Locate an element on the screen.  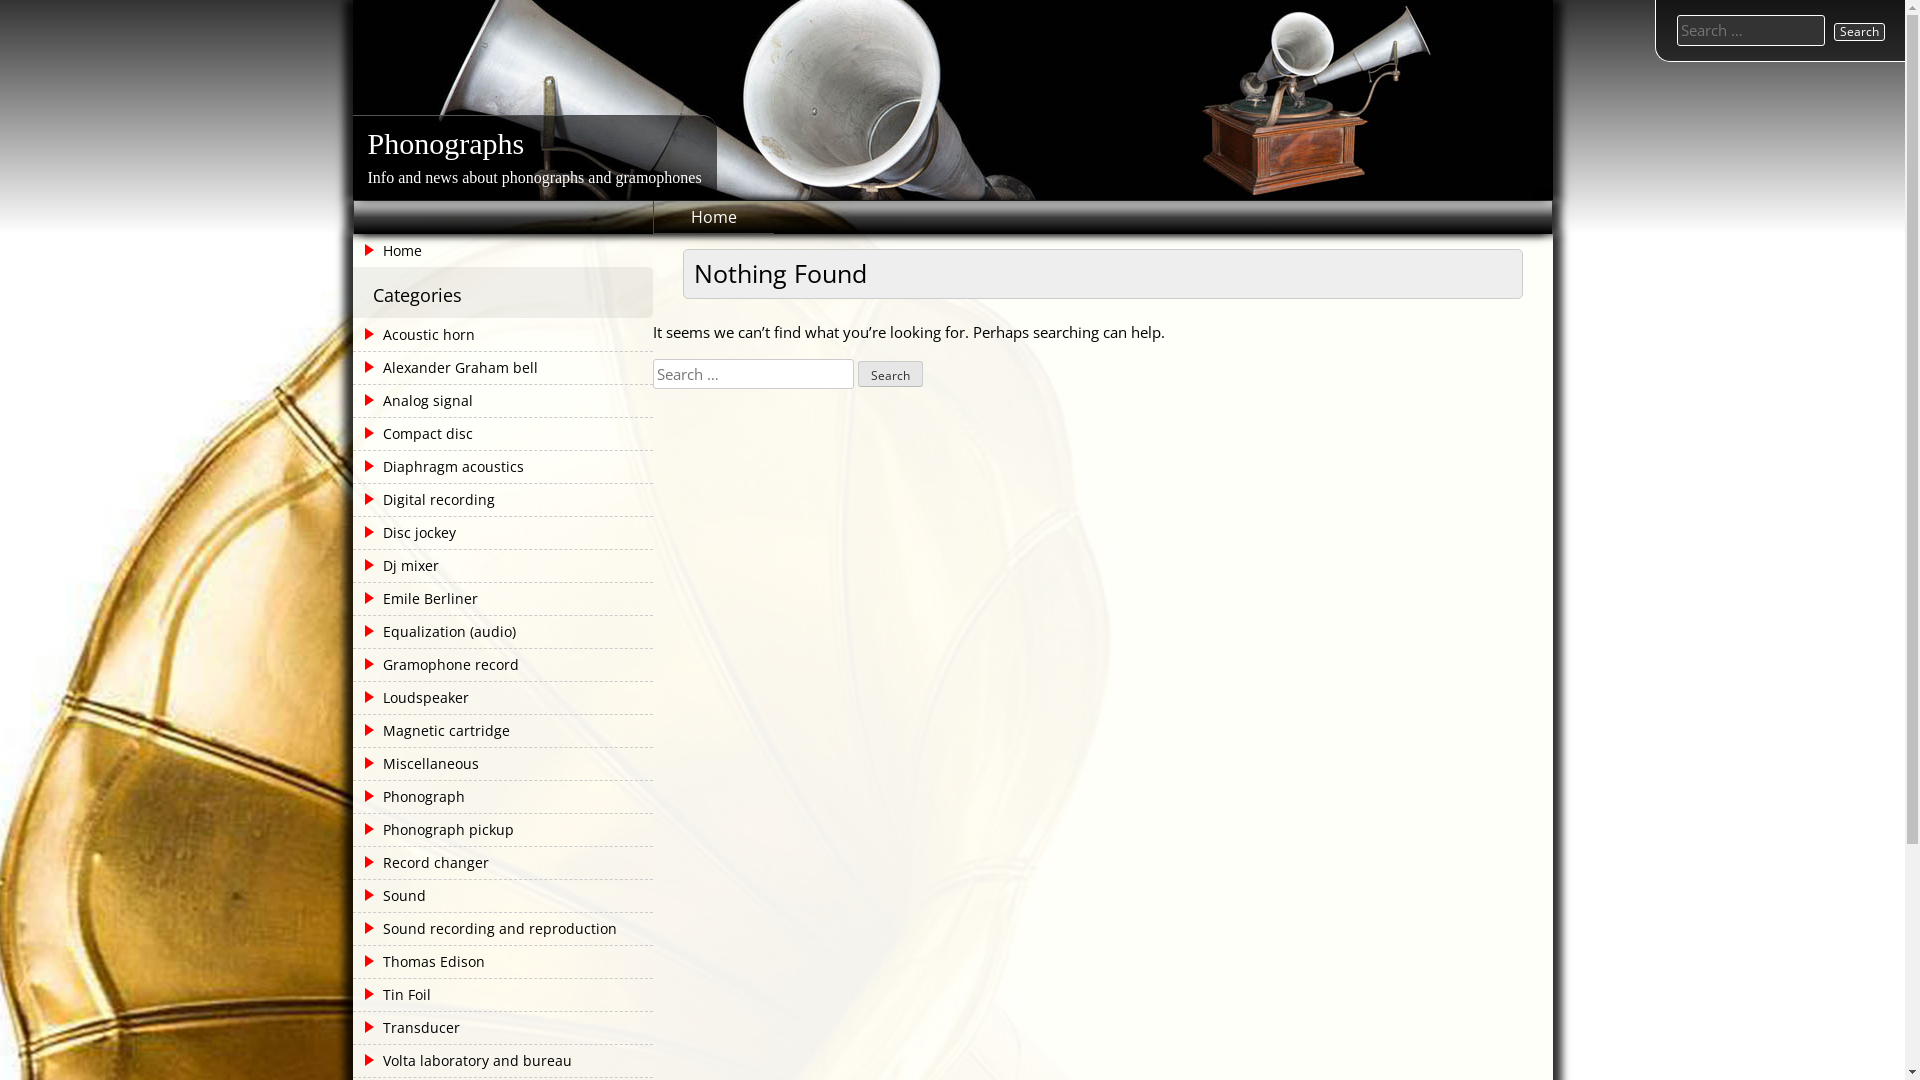
Phonograph is located at coordinates (410, 797).